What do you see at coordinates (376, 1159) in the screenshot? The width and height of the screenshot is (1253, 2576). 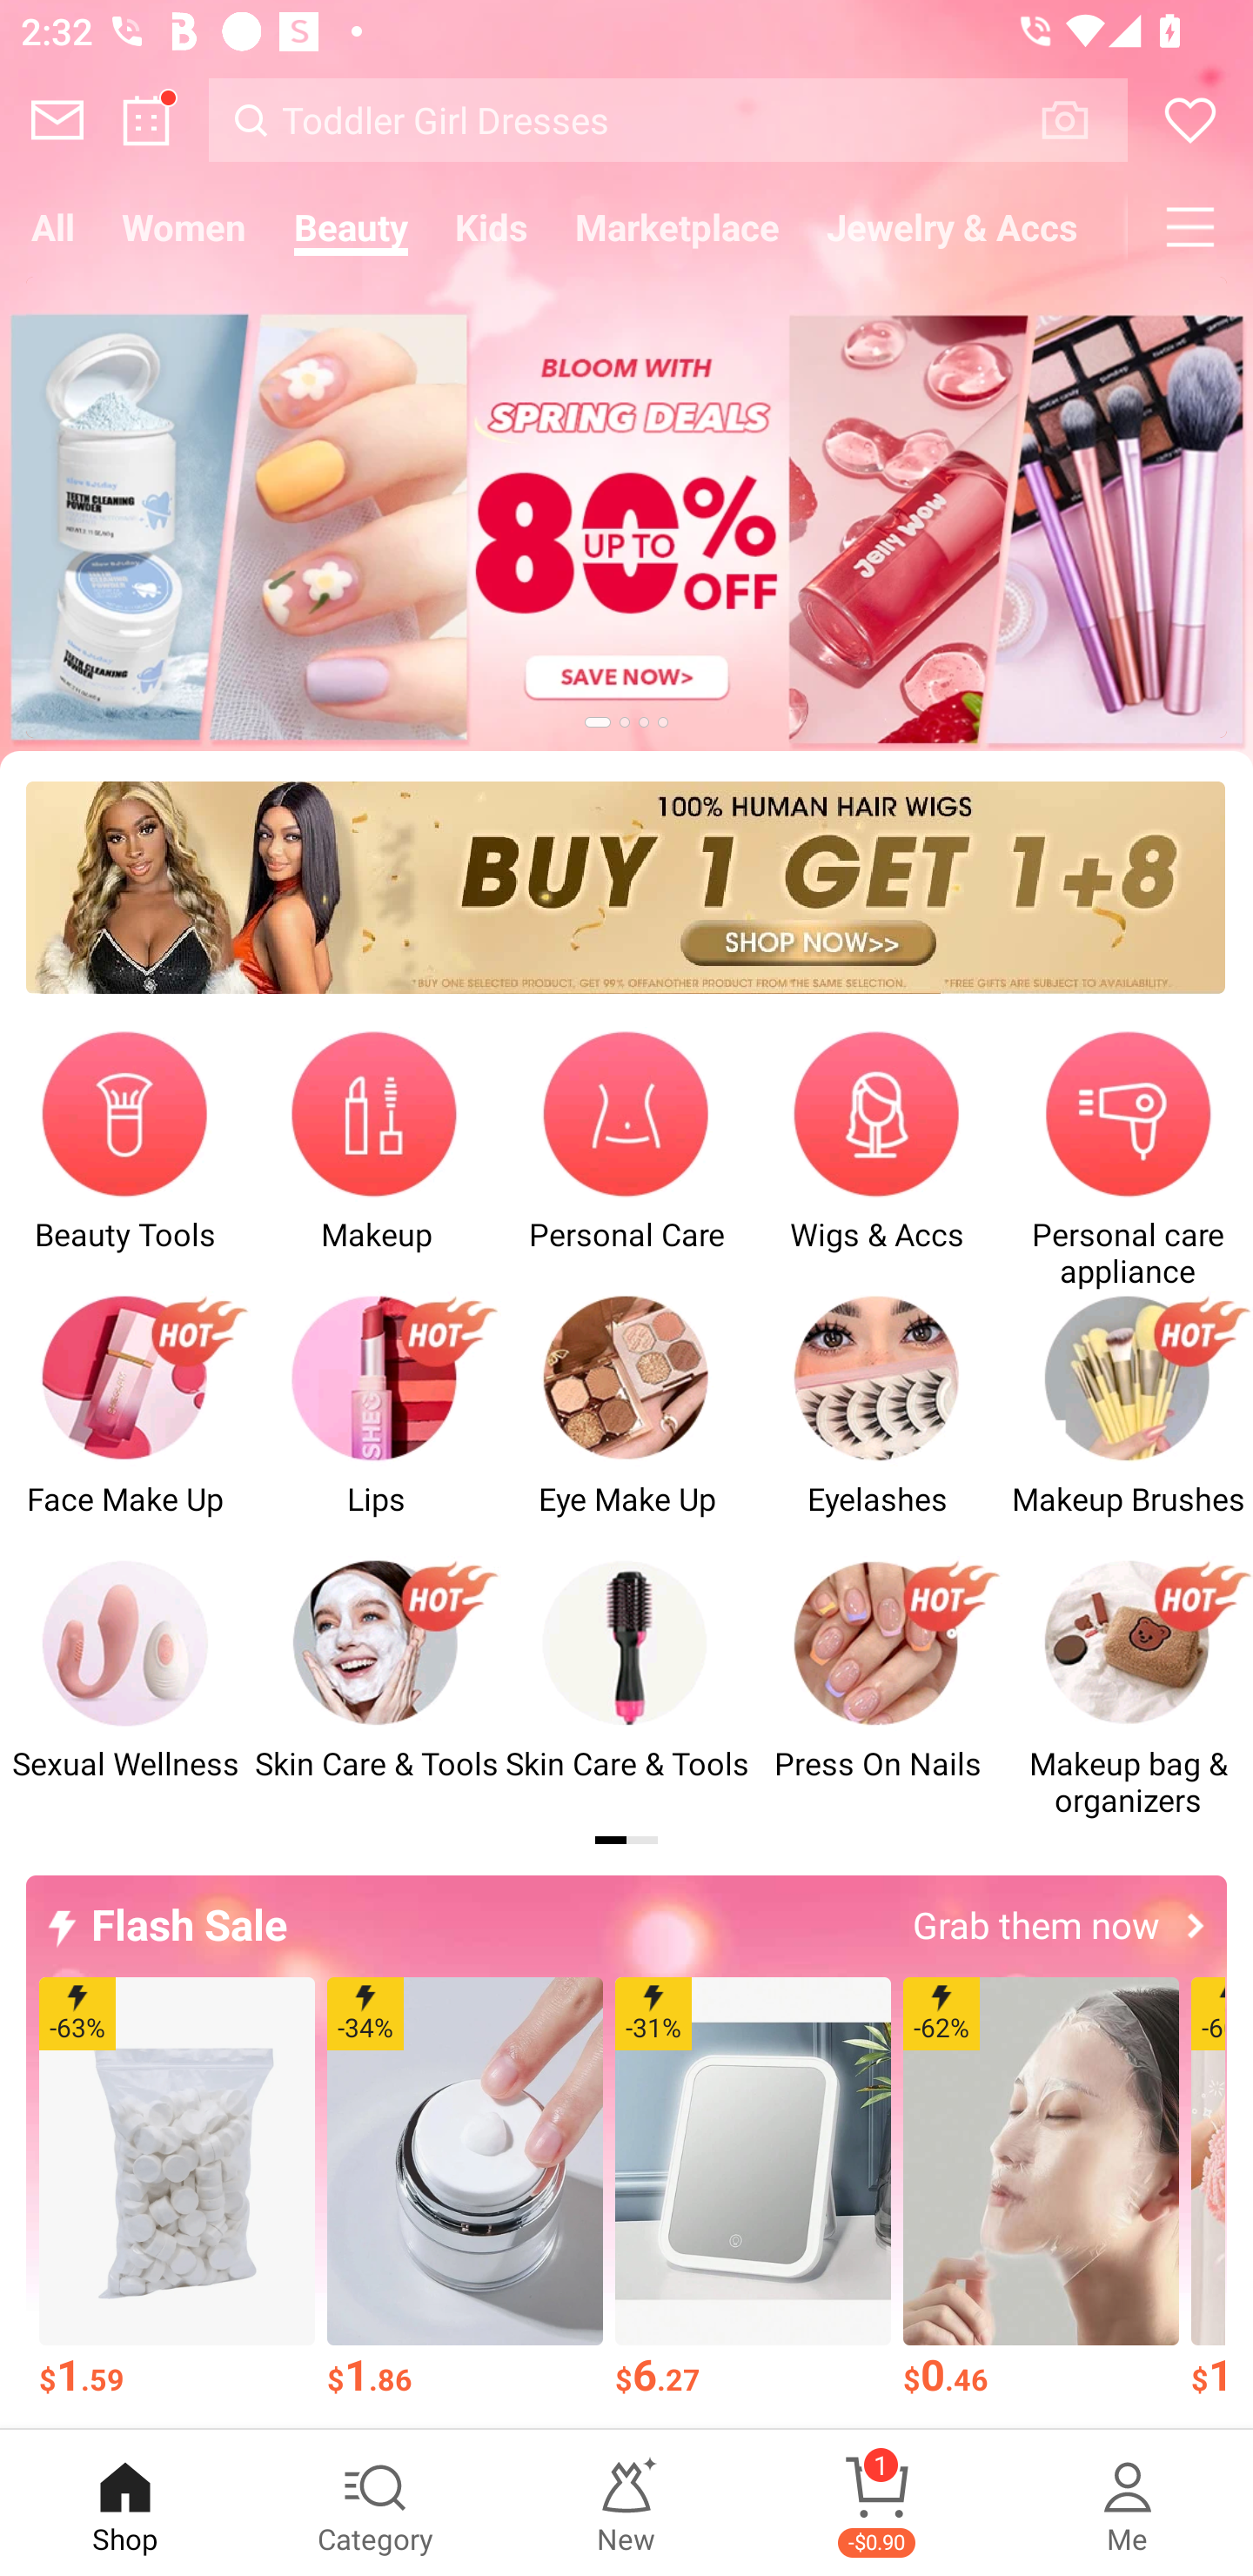 I see `Makeup` at bounding box center [376, 1159].